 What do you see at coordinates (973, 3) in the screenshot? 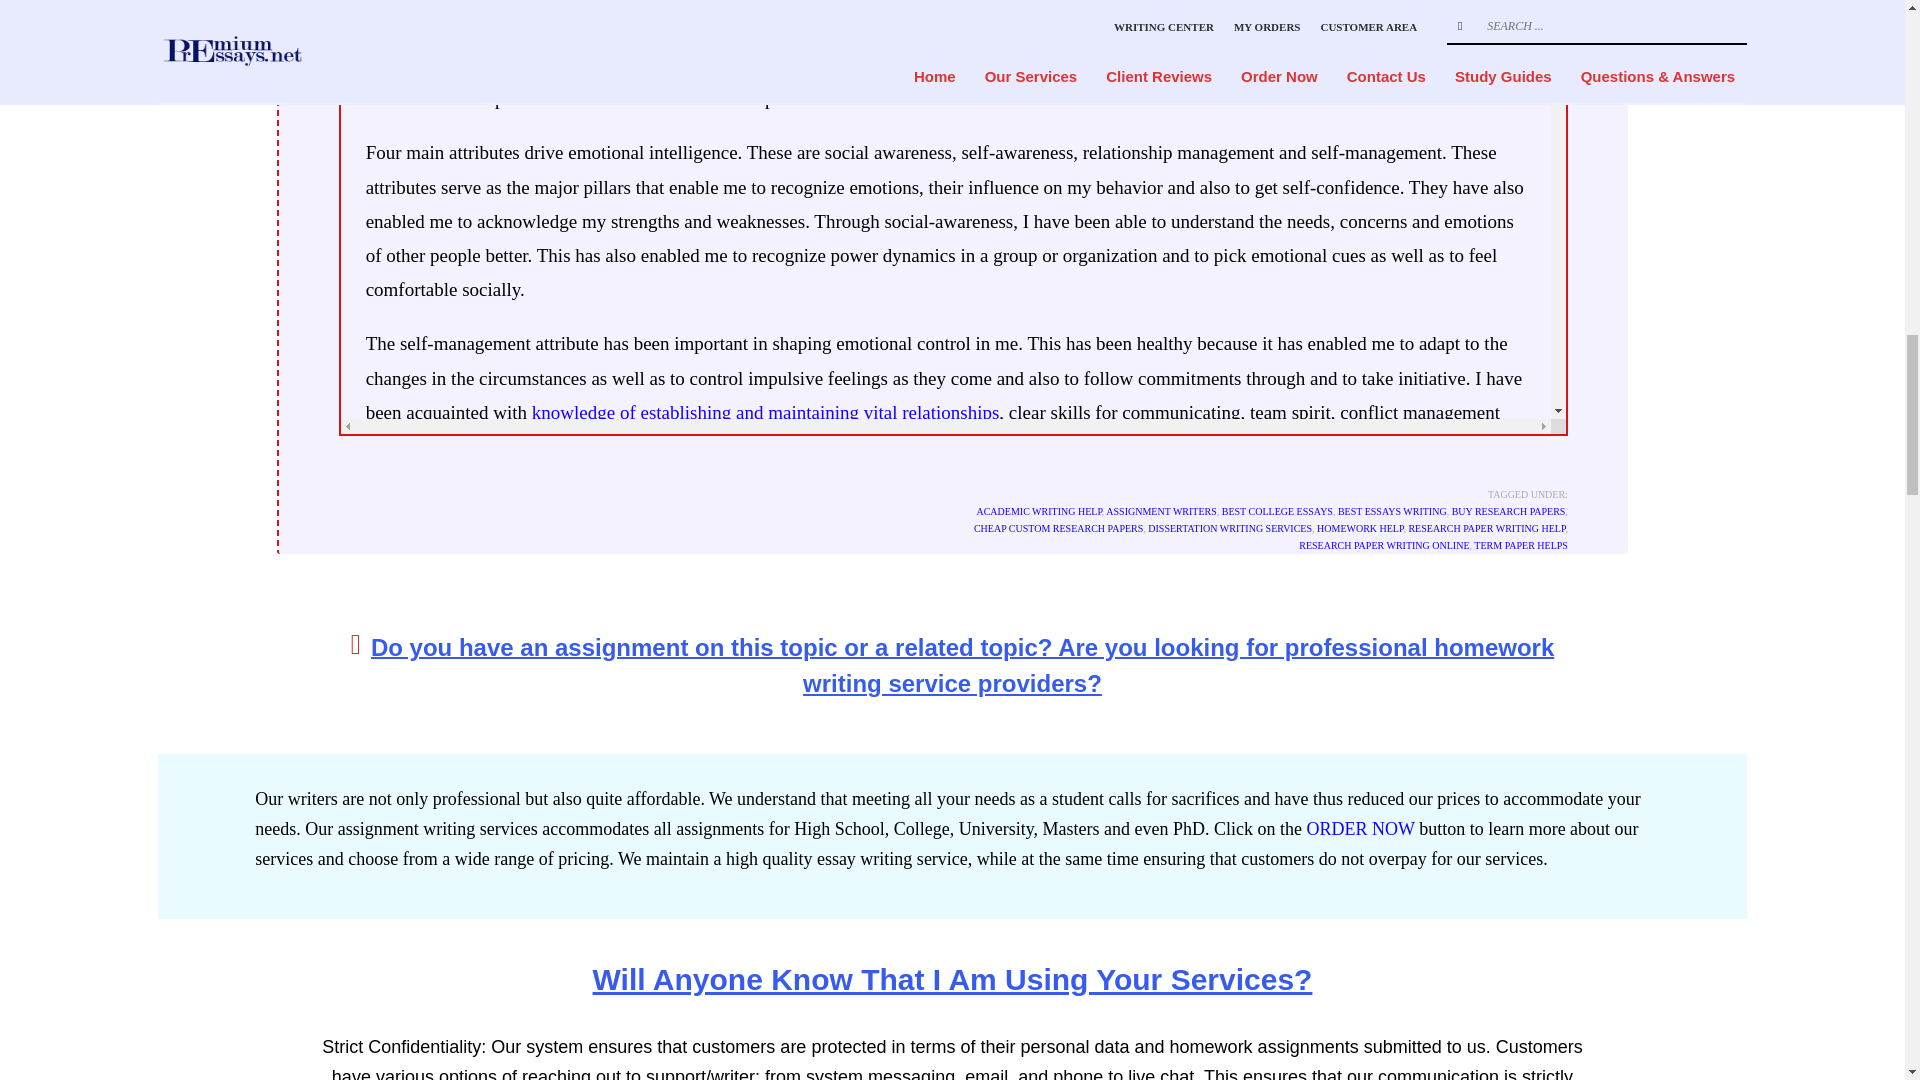
I see `Due to emotional intelligence` at bounding box center [973, 3].